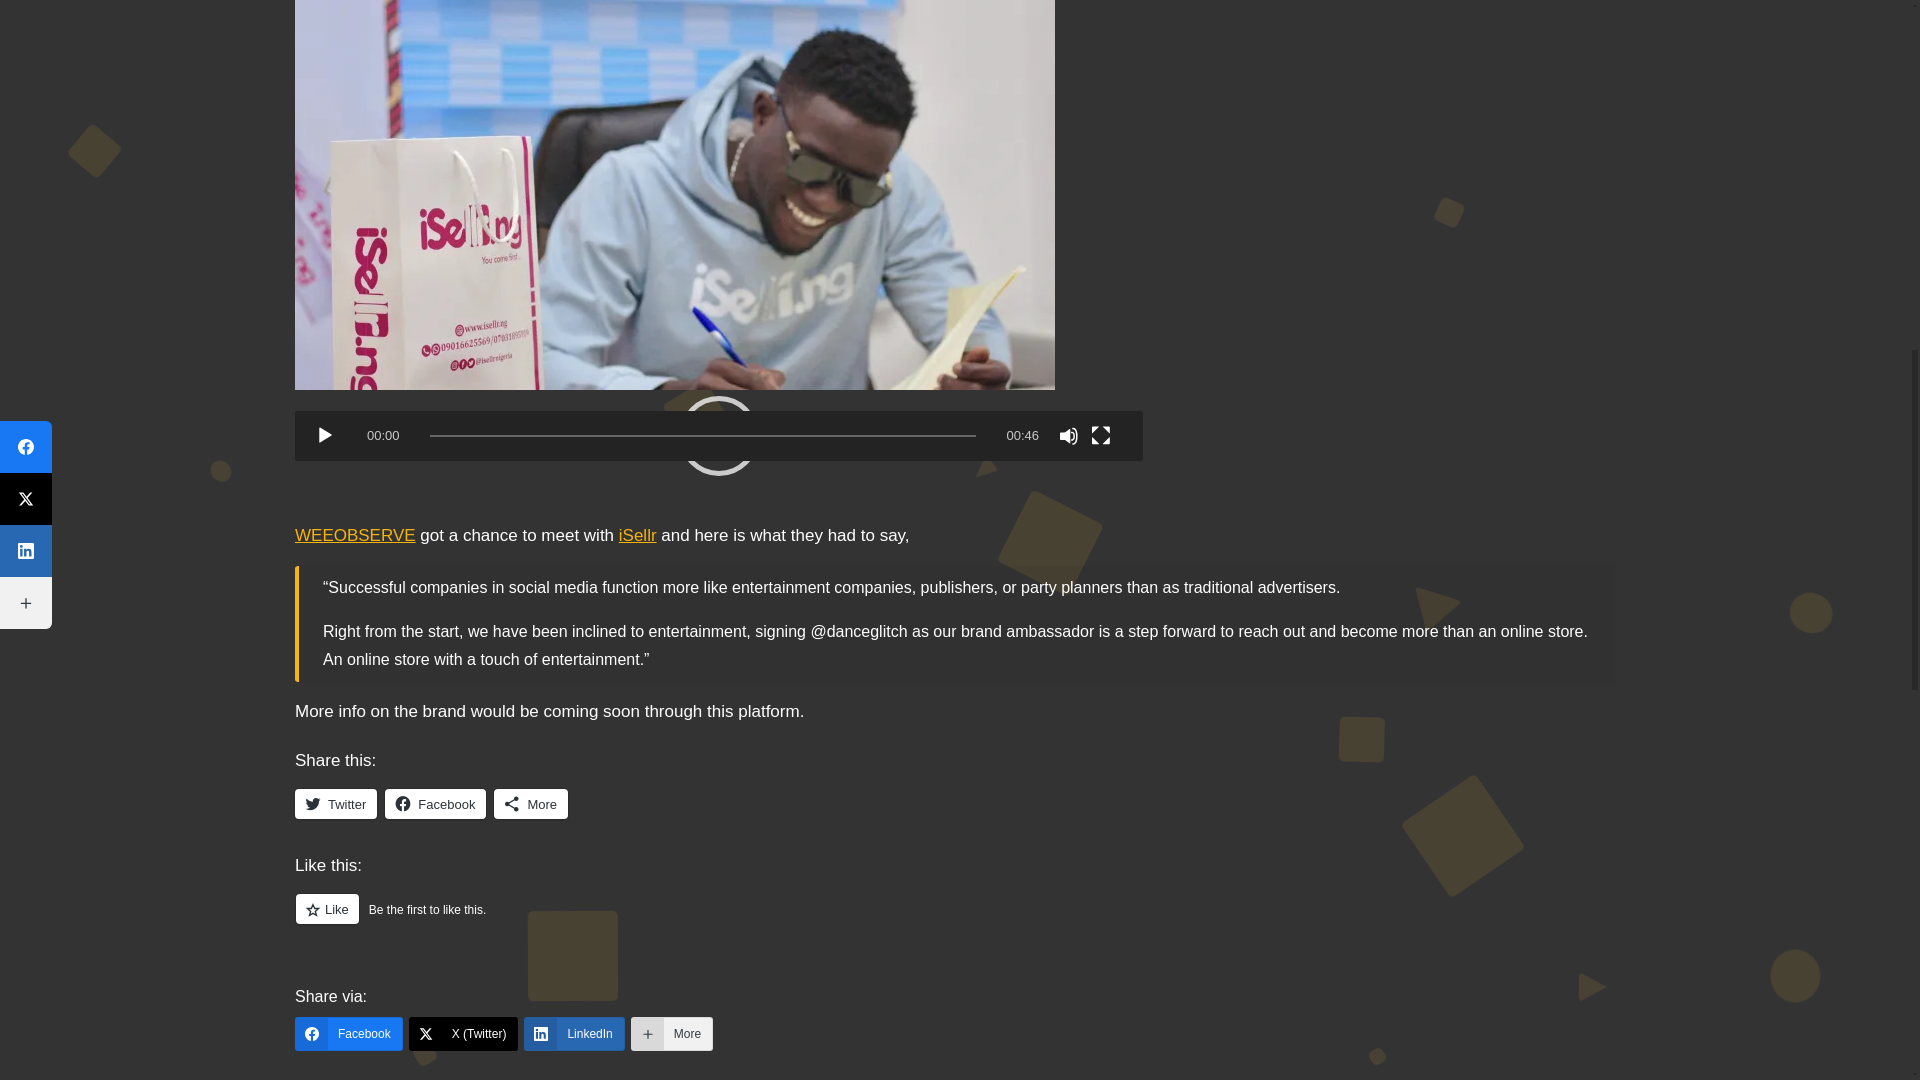 The image size is (1920, 1080). Describe the element at coordinates (336, 804) in the screenshot. I see `Click to share on Twitter` at that location.